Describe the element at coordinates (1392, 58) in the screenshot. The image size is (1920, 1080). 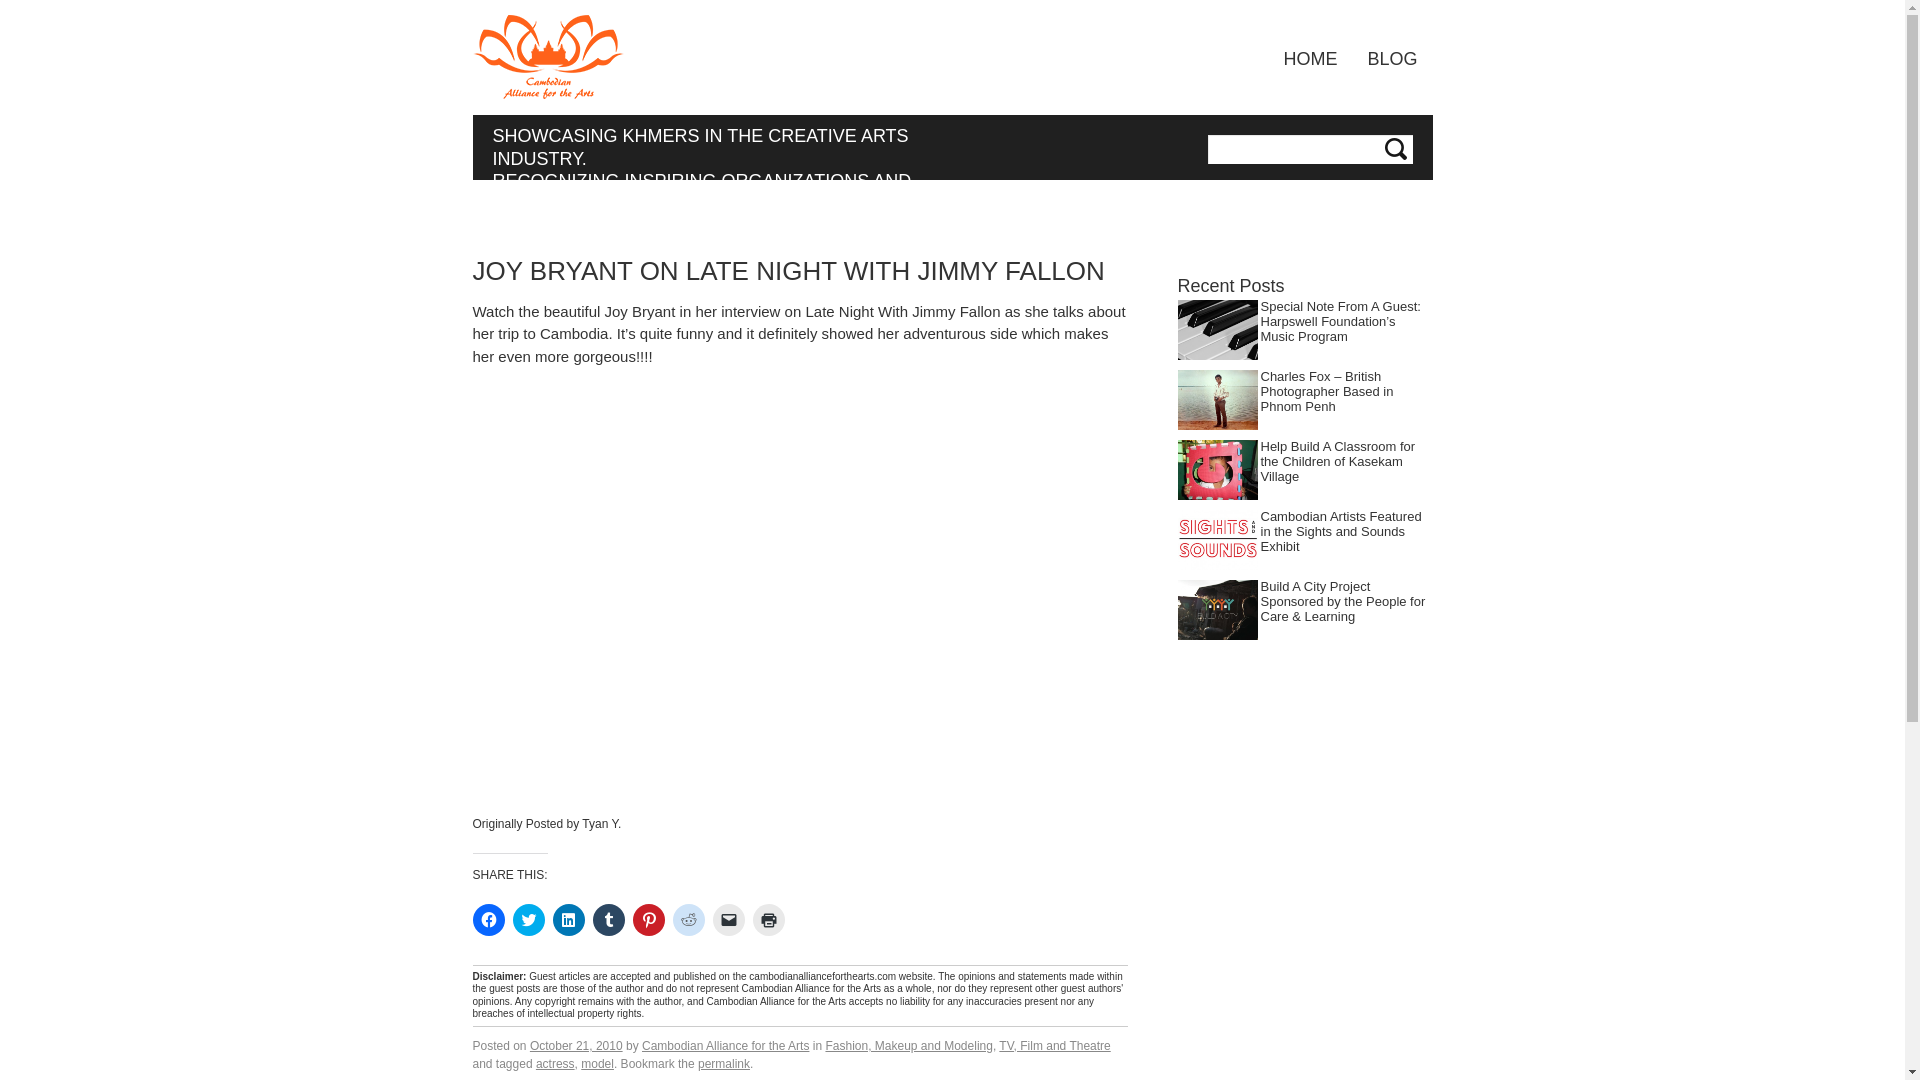
I see `BLOG` at that location.